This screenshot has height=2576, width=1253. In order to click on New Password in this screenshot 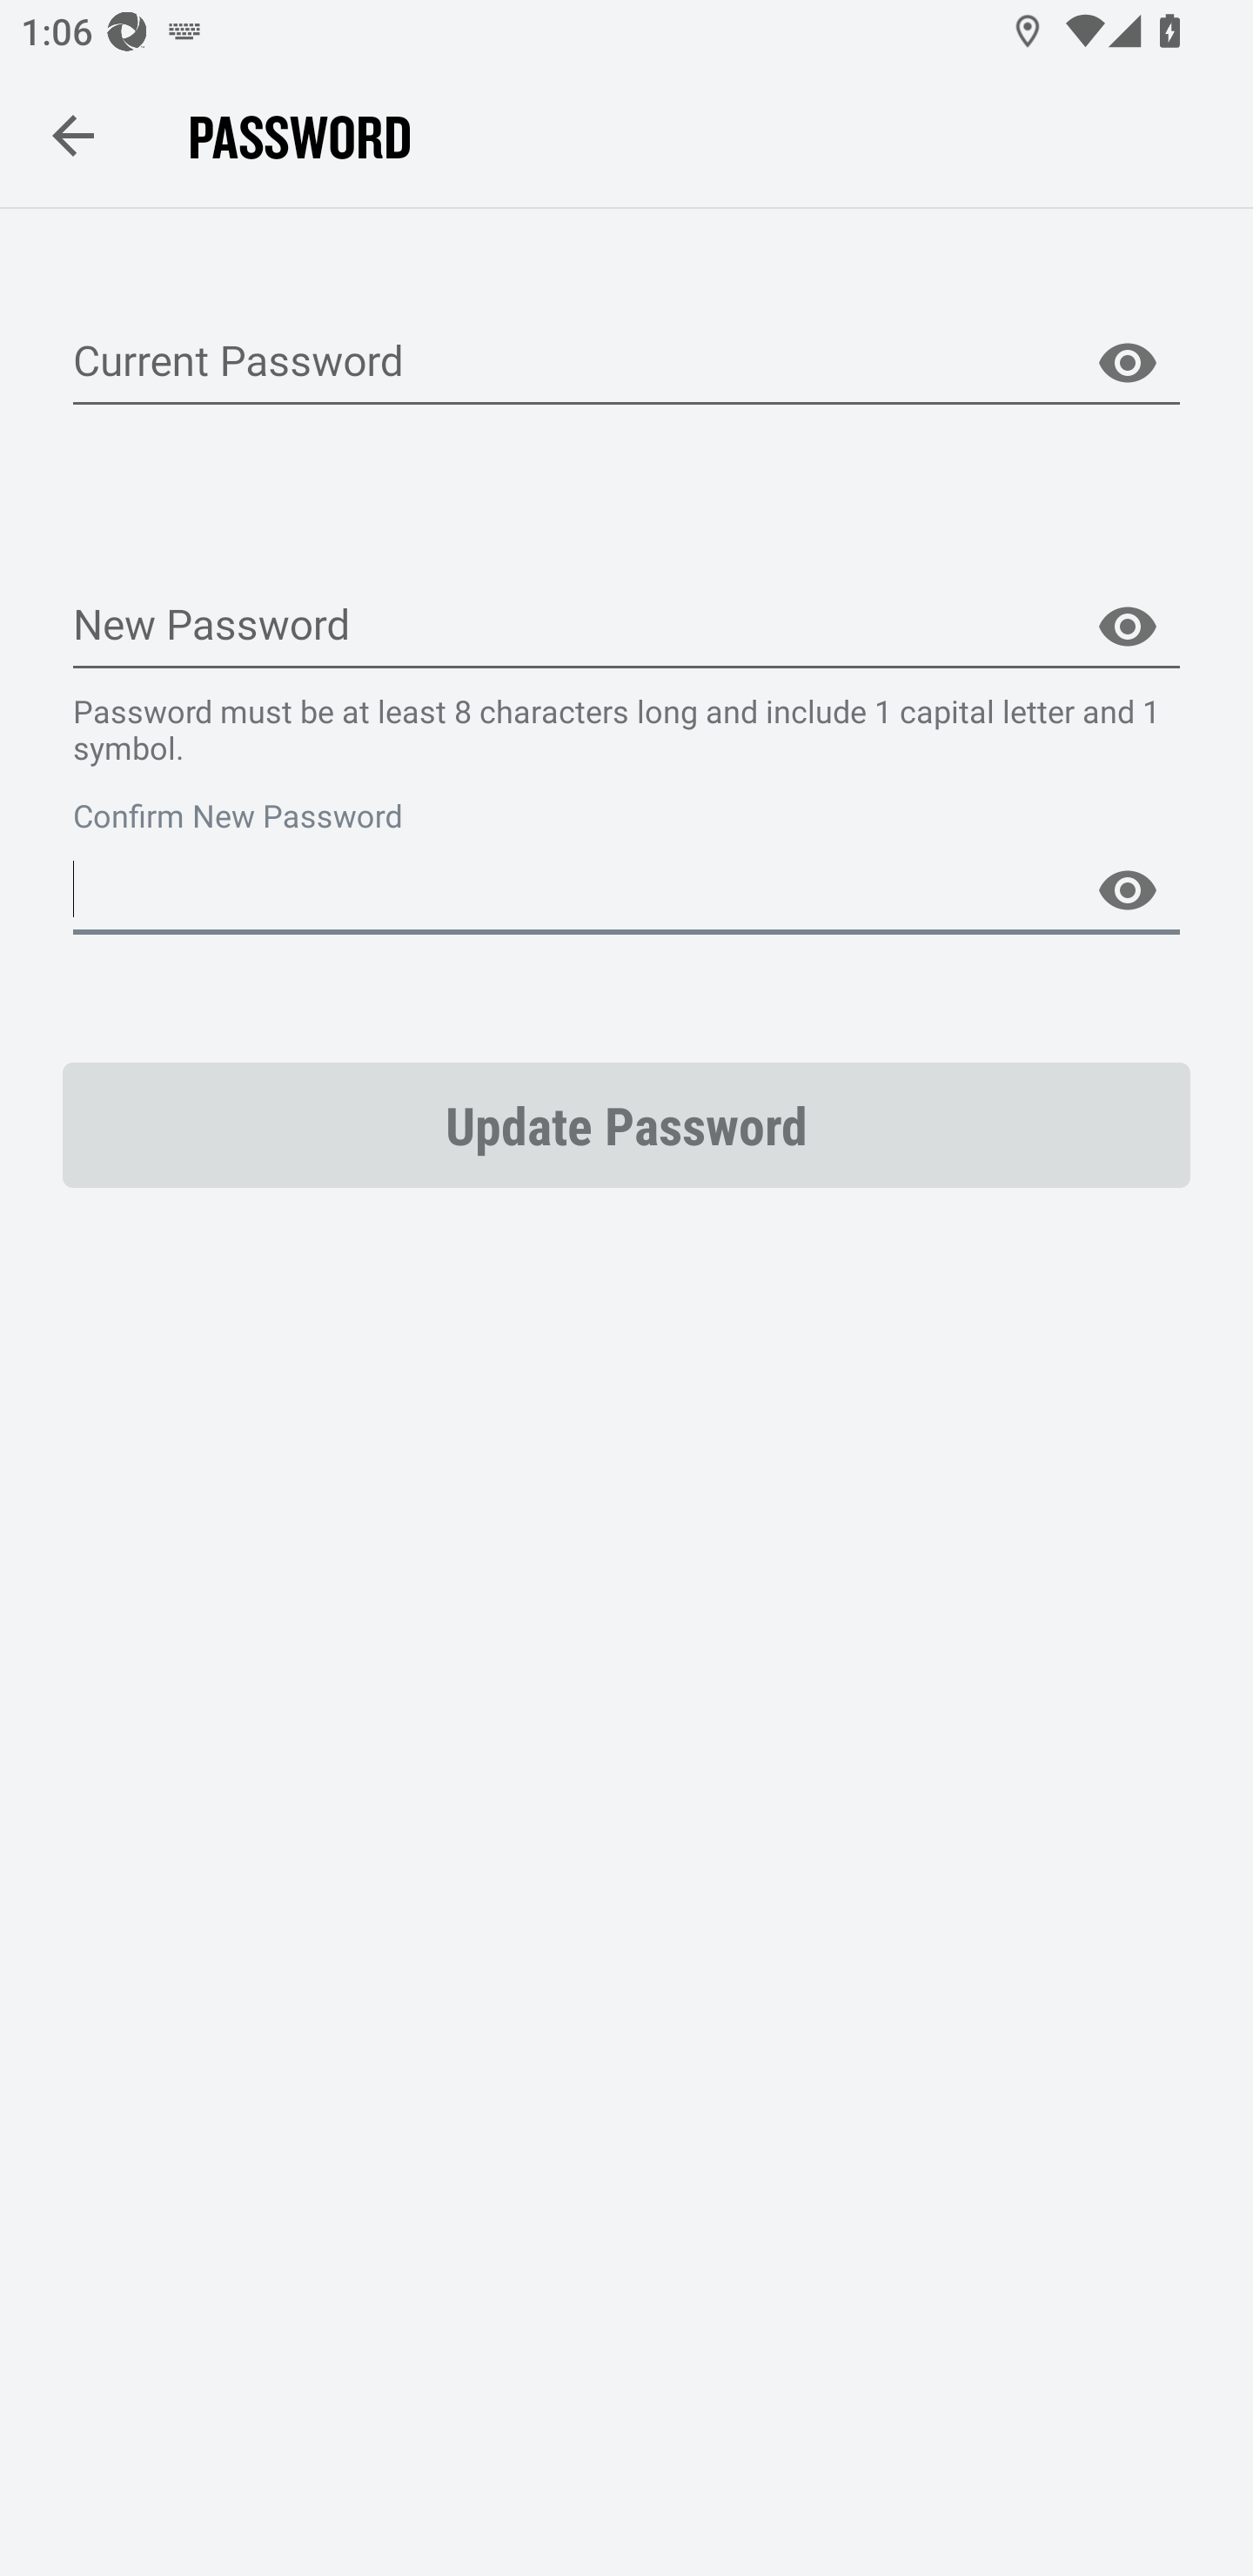, I will do `click(626, 627)`.